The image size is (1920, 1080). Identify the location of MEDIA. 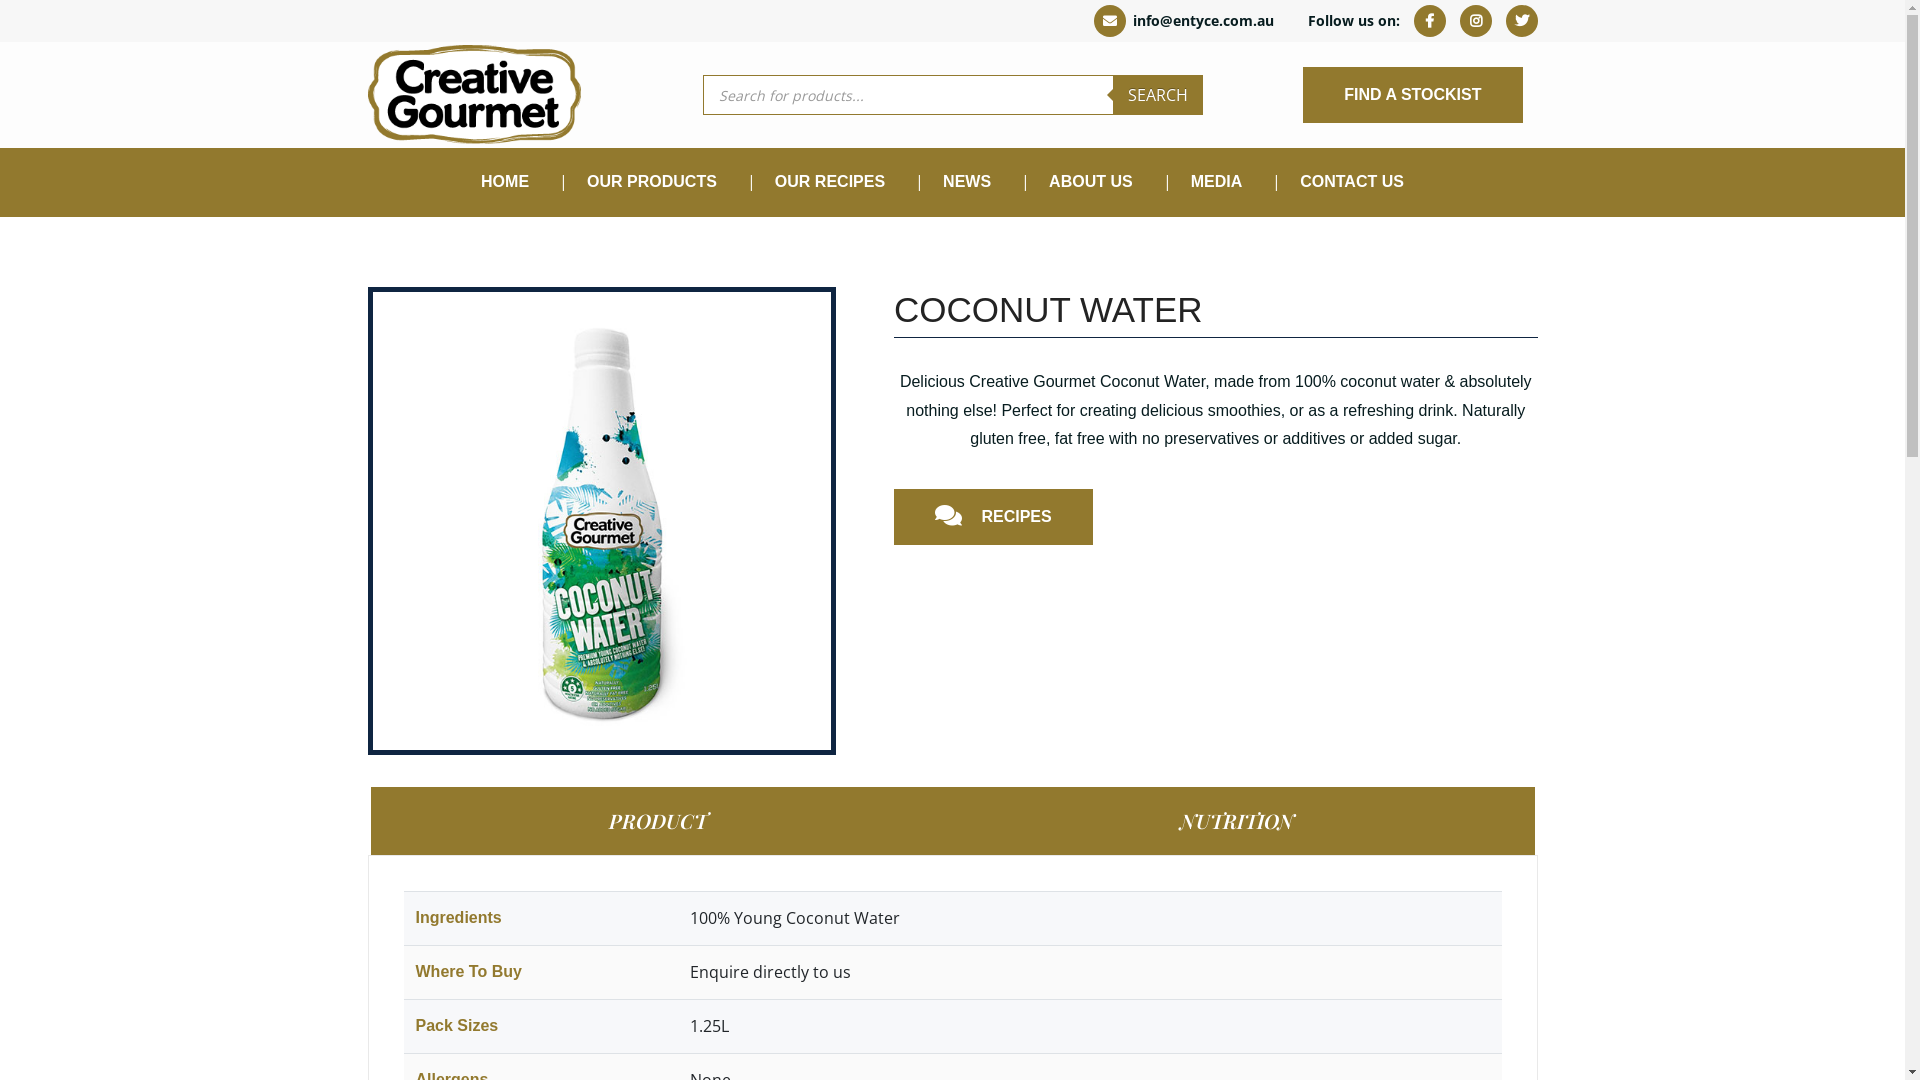
(1217, 182).